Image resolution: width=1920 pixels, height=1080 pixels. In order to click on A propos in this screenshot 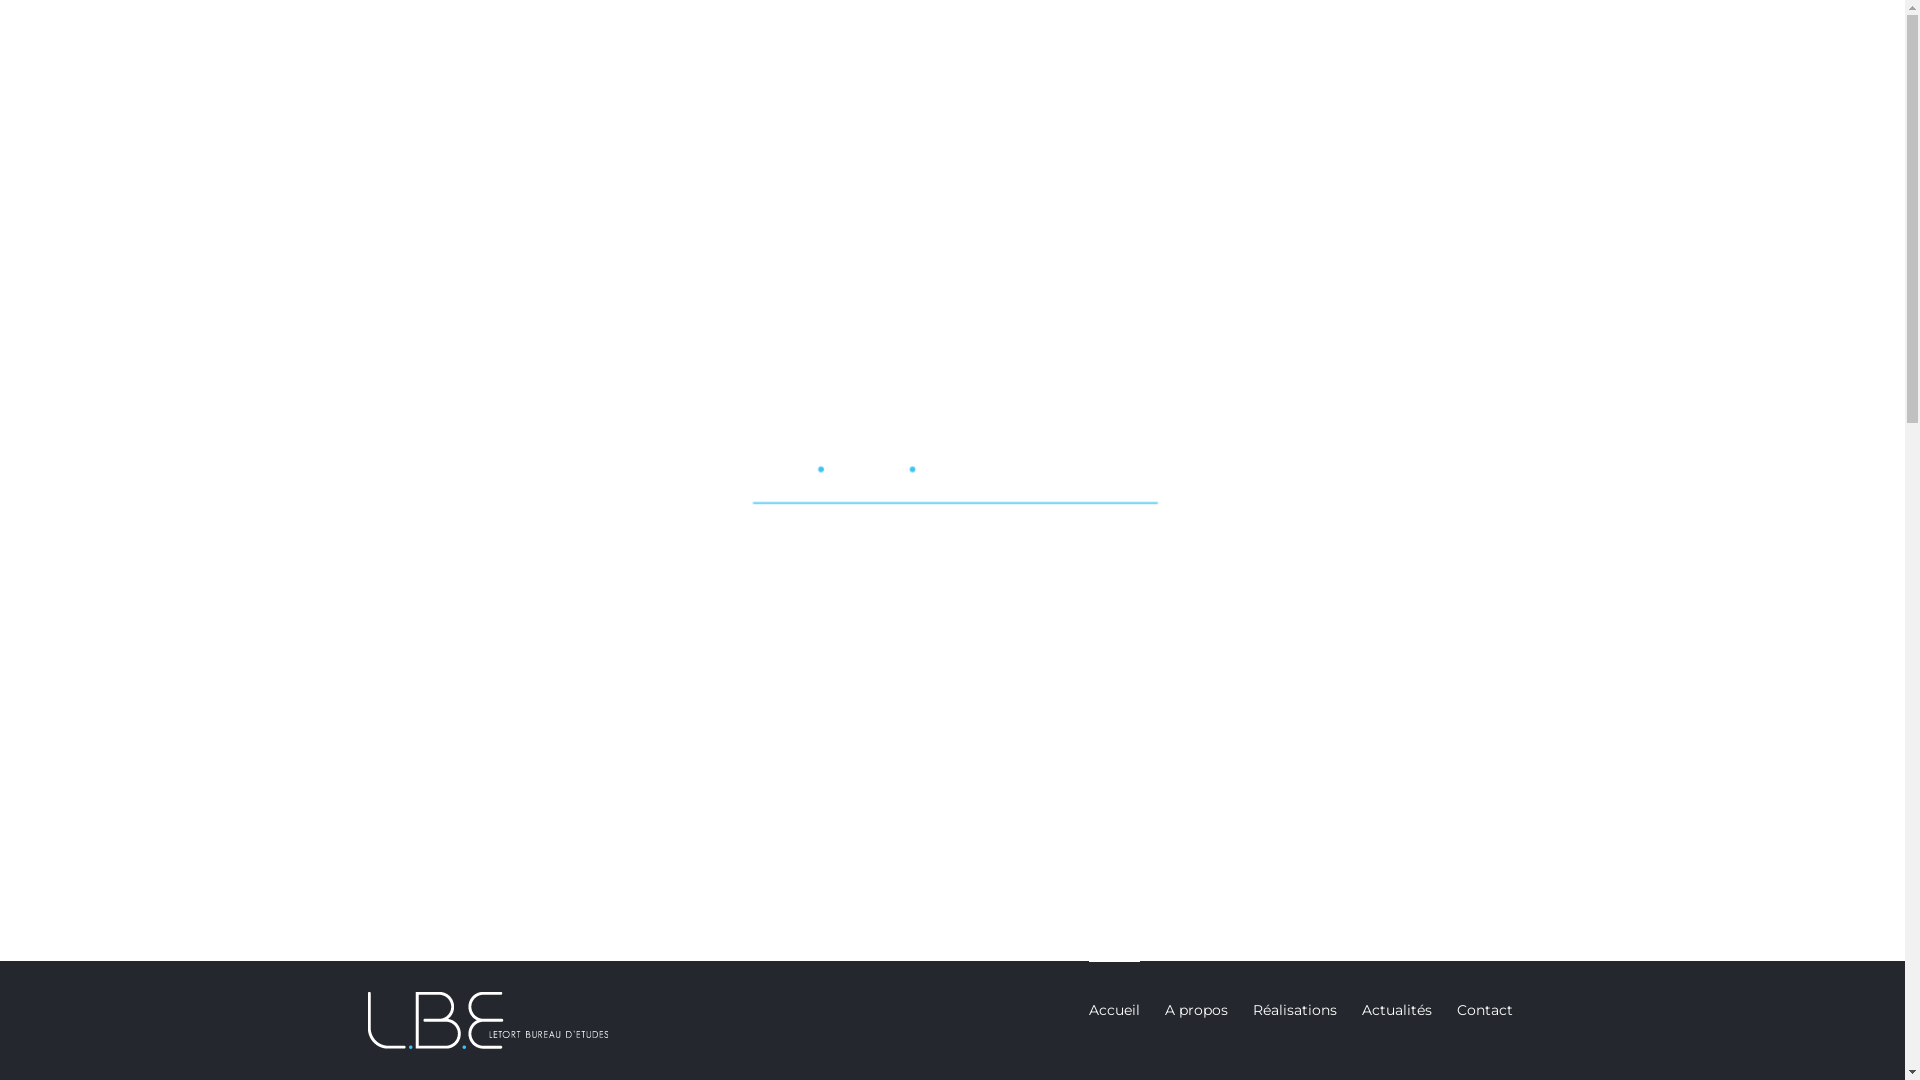, I will do `click(1196, 1009)`.